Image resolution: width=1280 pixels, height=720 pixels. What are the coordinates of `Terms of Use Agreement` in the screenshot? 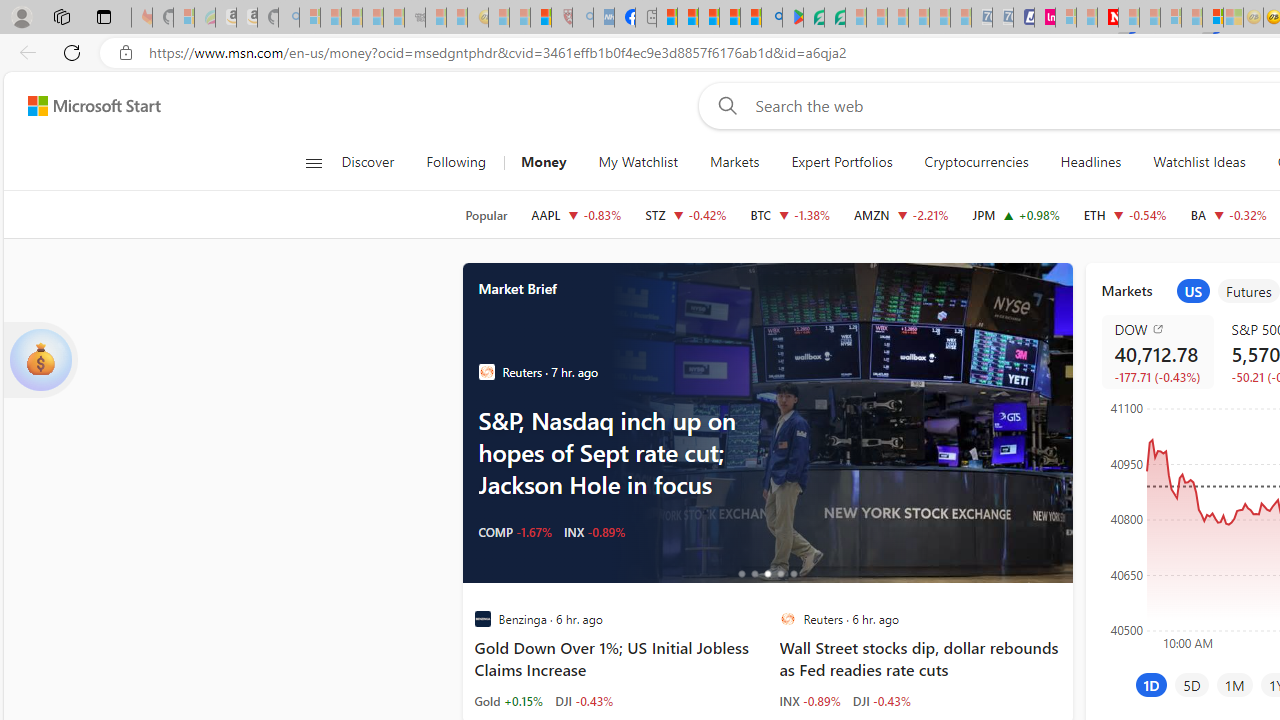 It's located at (814, 18).